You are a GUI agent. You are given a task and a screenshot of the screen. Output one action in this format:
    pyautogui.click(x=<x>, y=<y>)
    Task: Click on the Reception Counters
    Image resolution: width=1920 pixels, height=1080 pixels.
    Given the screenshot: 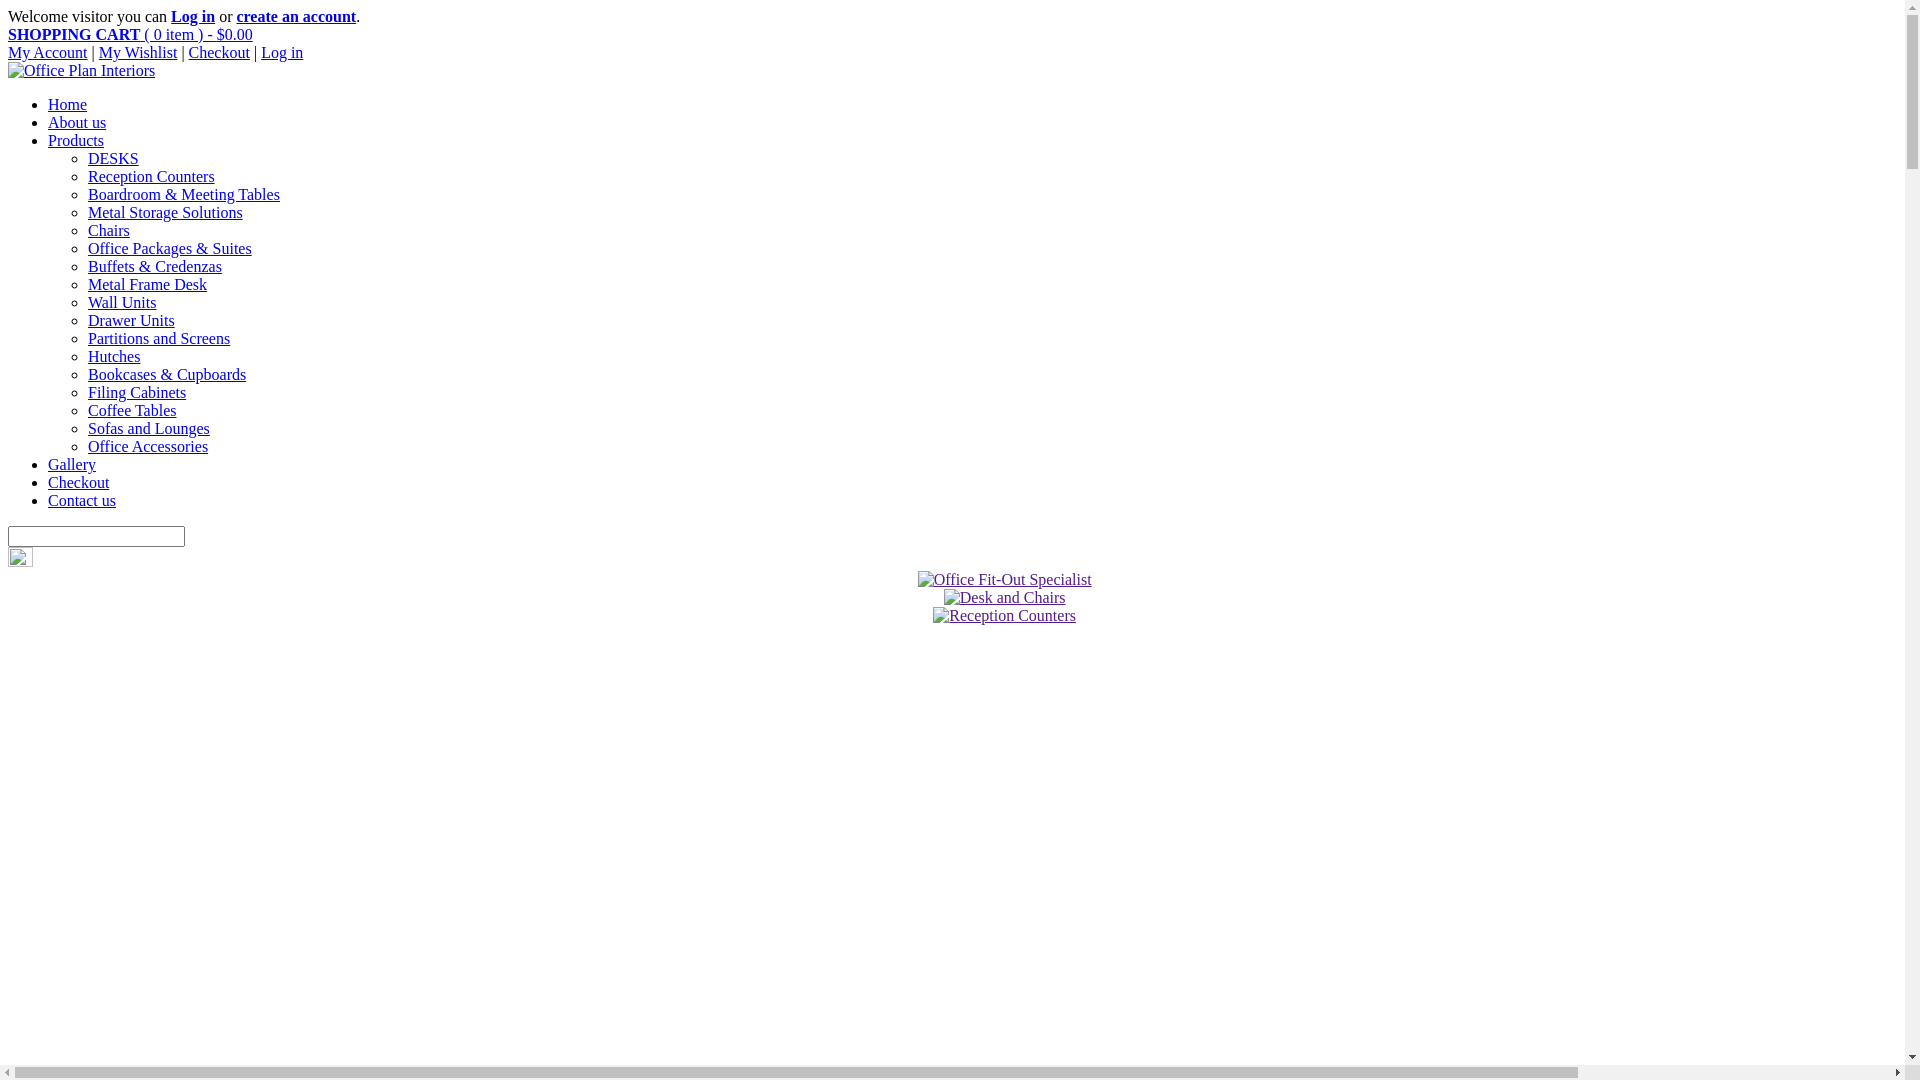 What is the action you would take?
    pyautogui.click(x=152, y=176)
    